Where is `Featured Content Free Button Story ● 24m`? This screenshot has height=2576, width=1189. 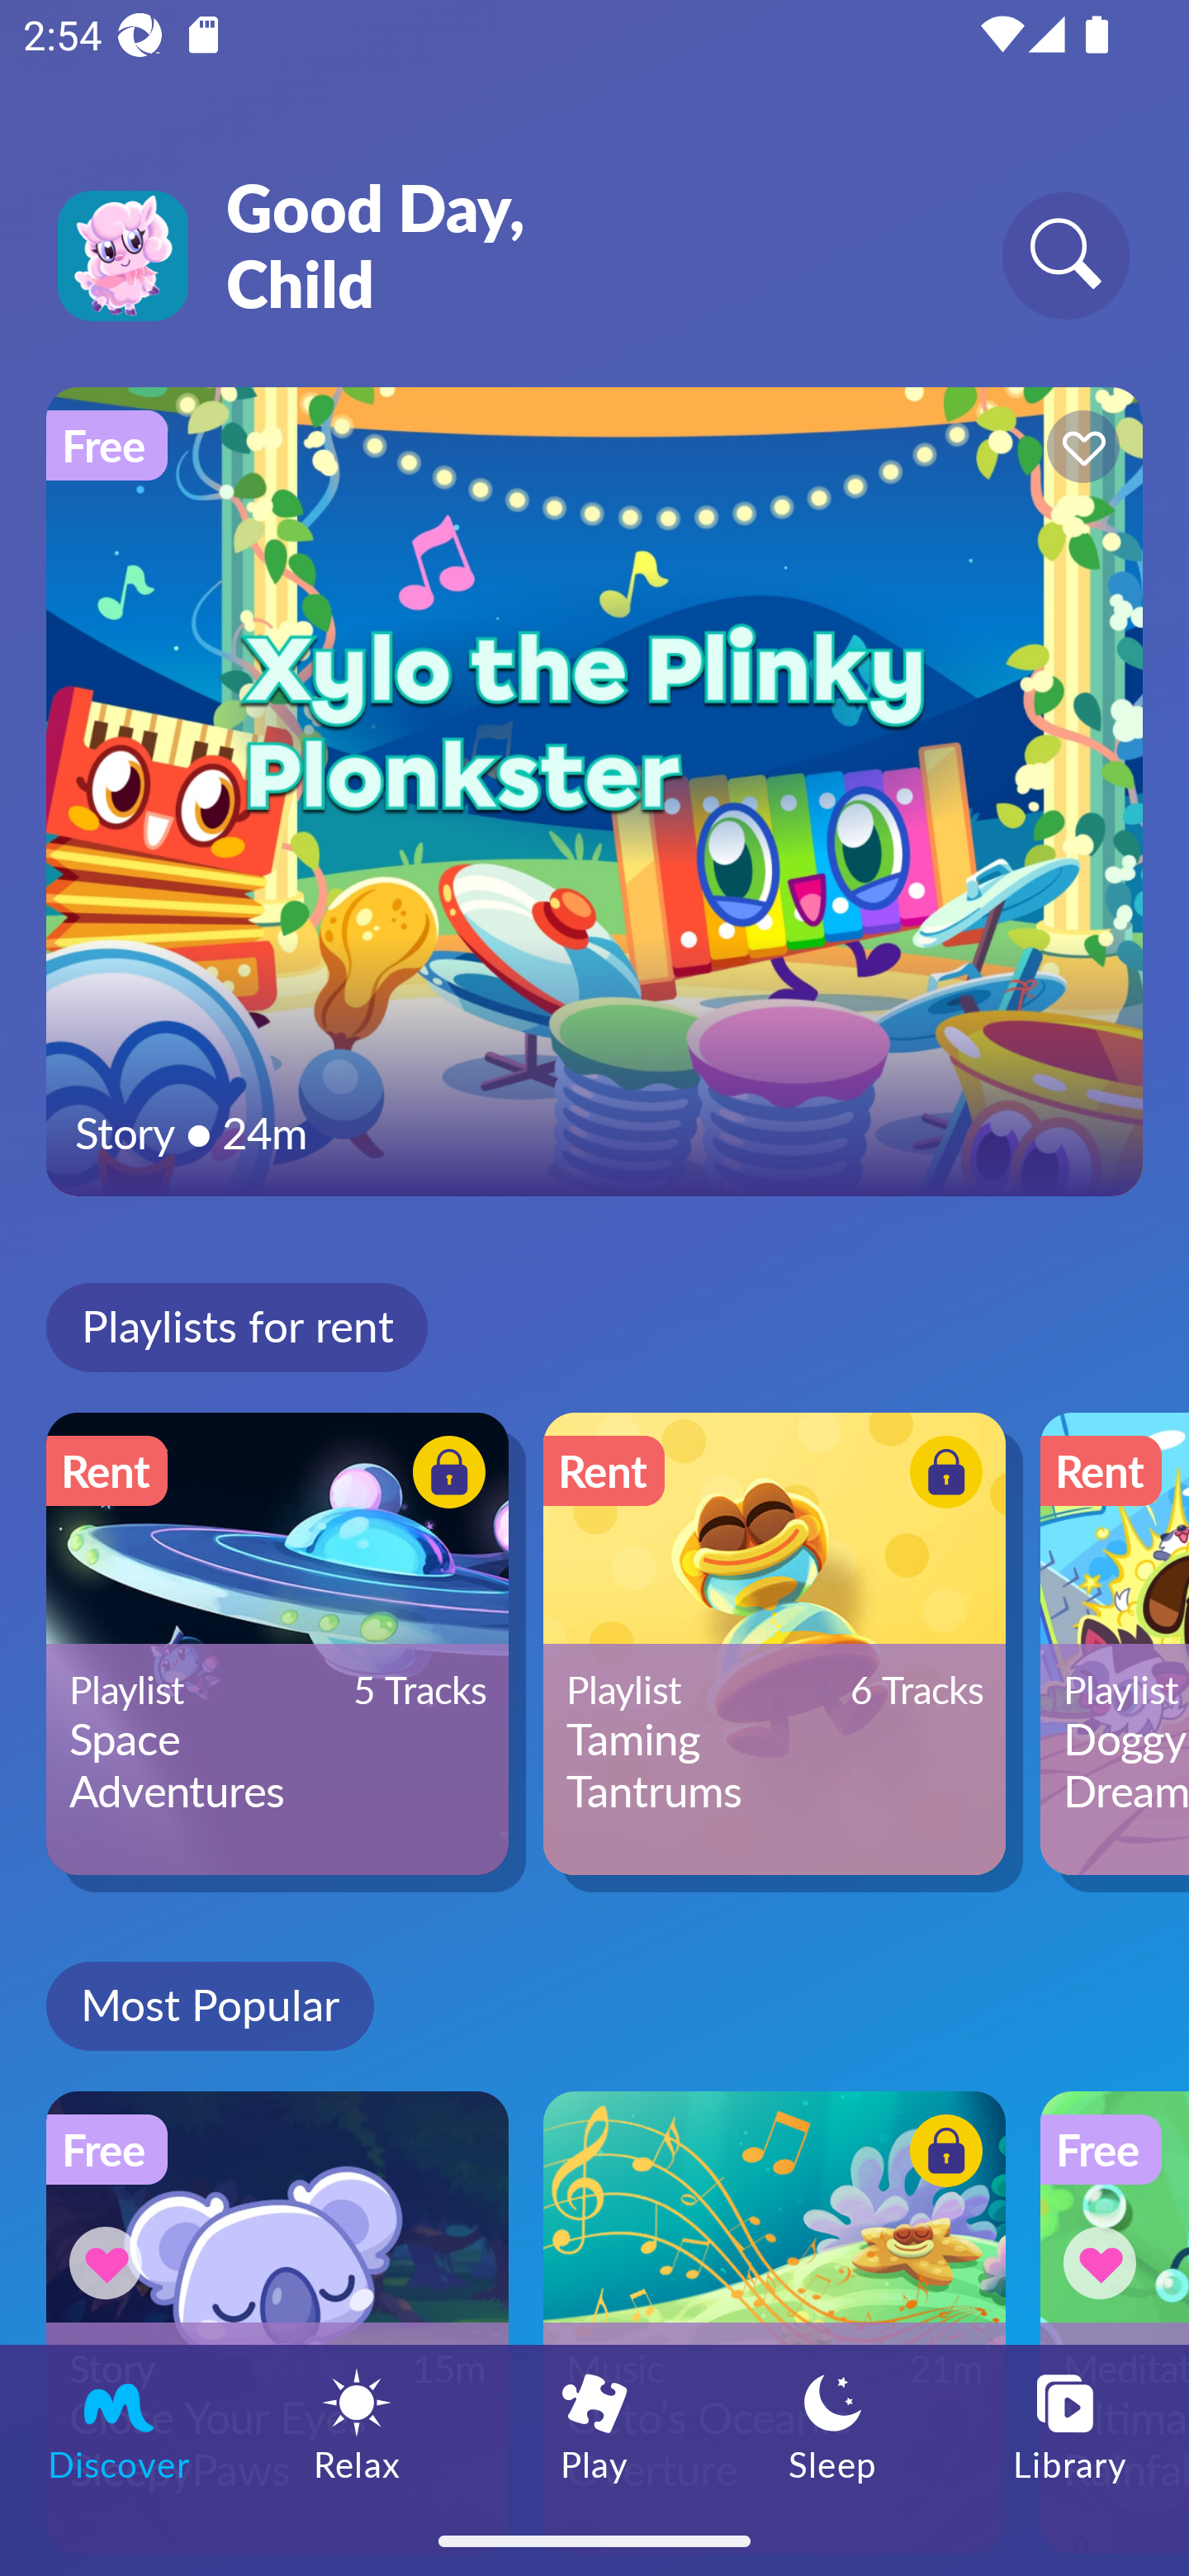 Featured Content Free Button Story ● 24m is located at coordinates (594, 791).